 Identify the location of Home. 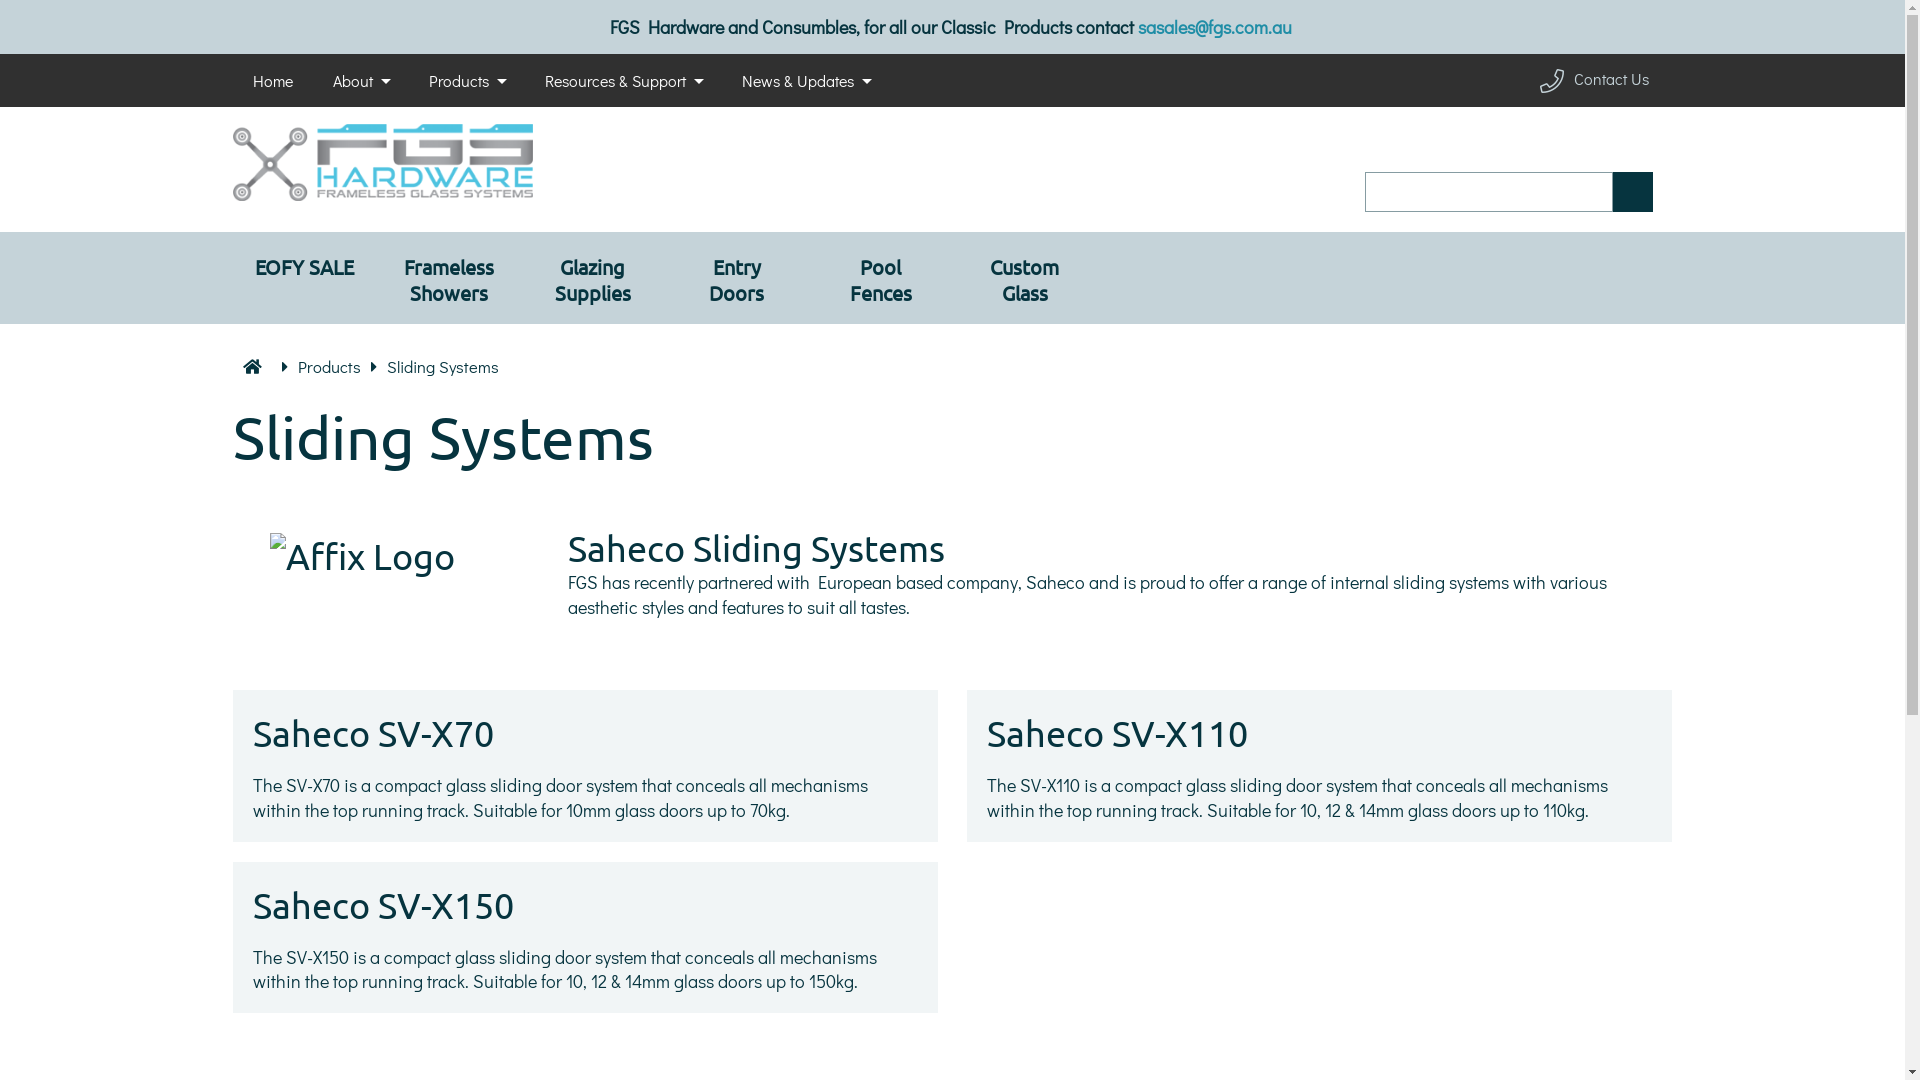
(272, 80).